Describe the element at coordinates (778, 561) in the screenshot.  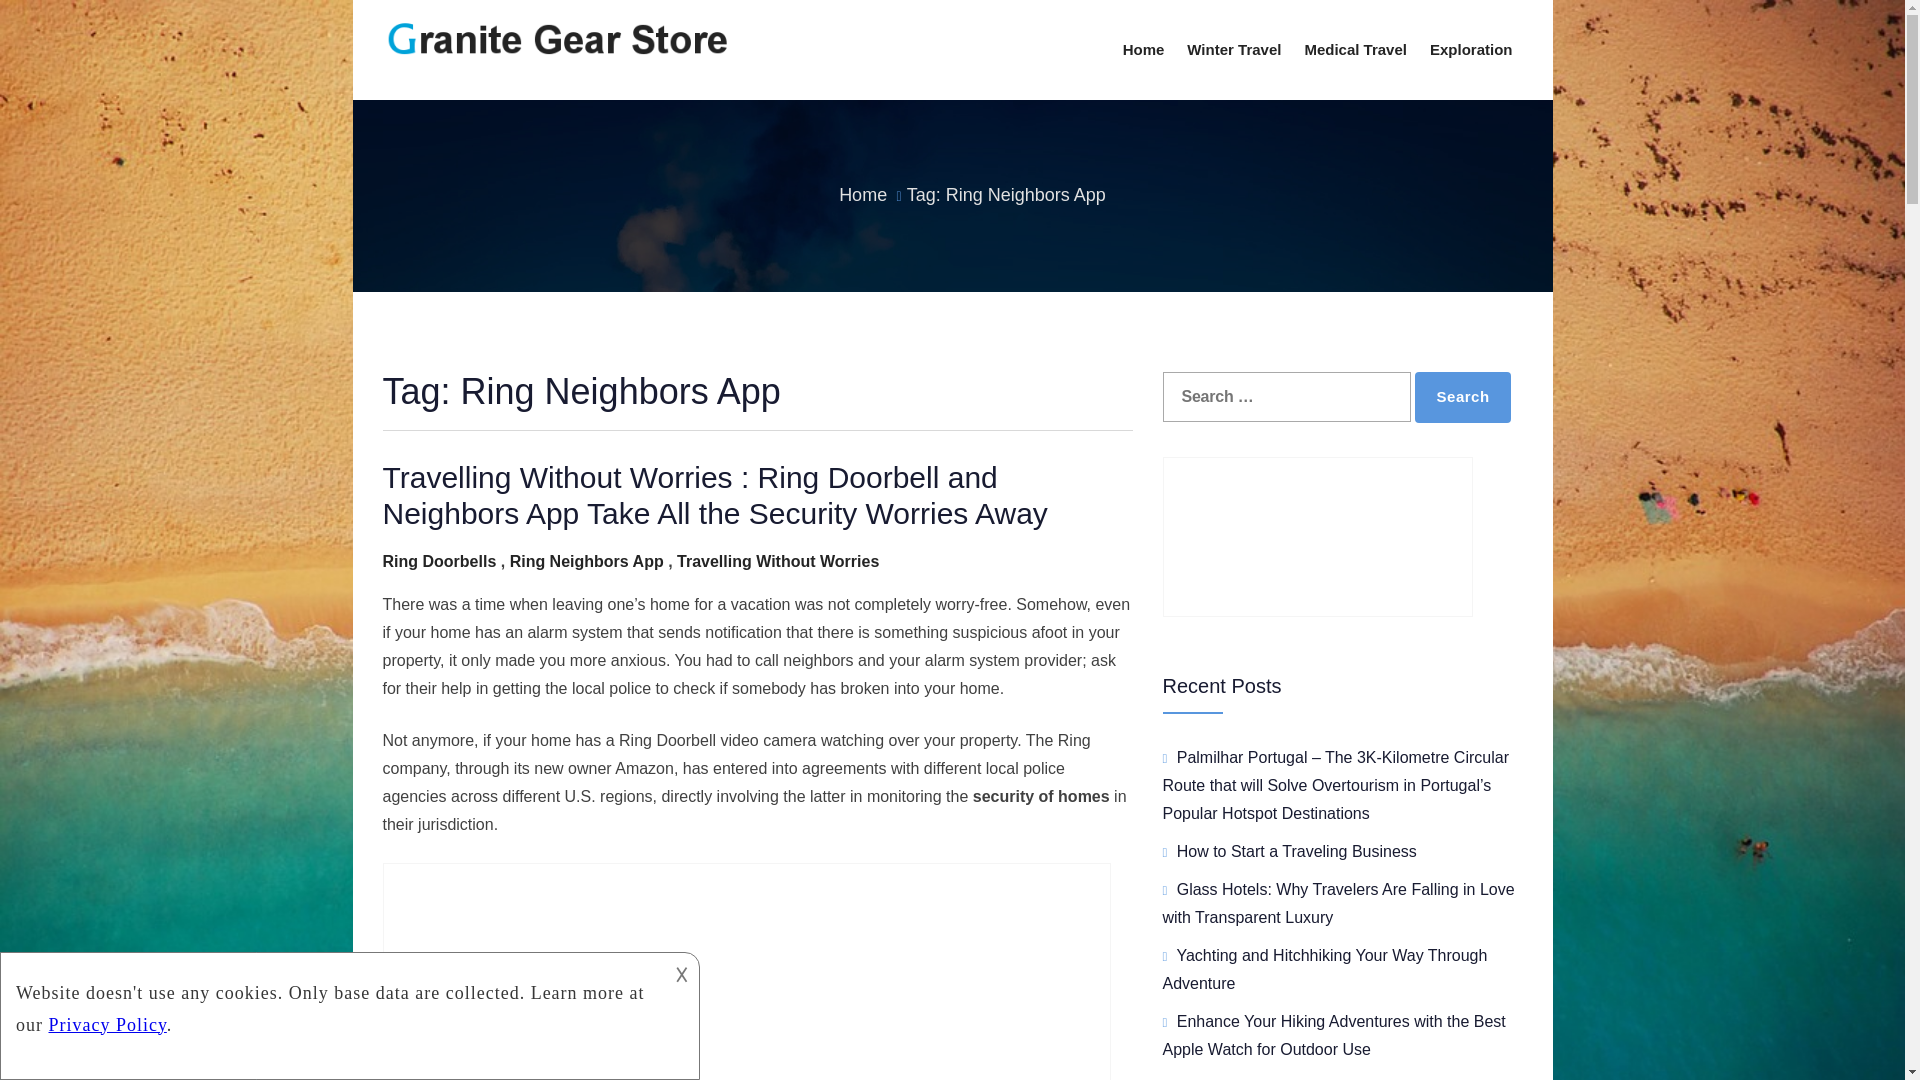
I see `Travelling Without Worries` at that location.